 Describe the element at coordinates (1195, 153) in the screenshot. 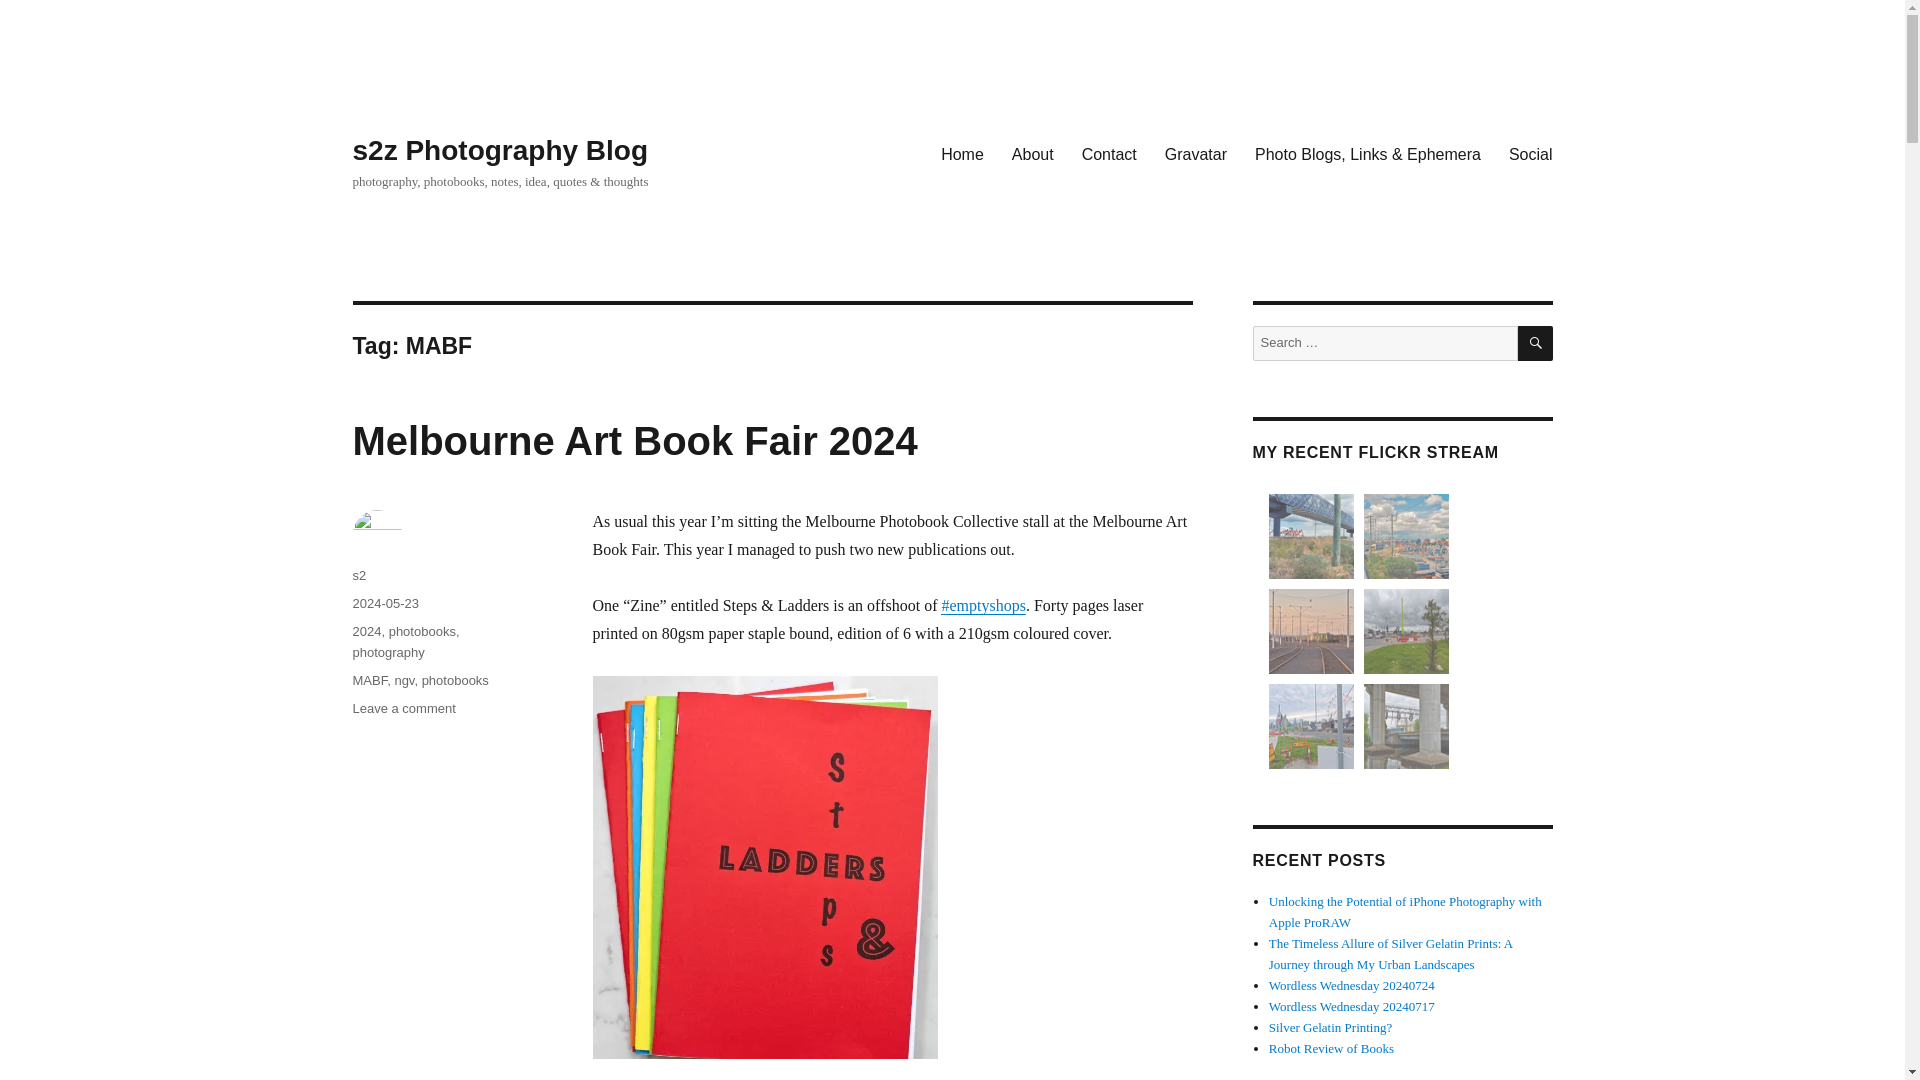

I see `Gravatar` at that location.